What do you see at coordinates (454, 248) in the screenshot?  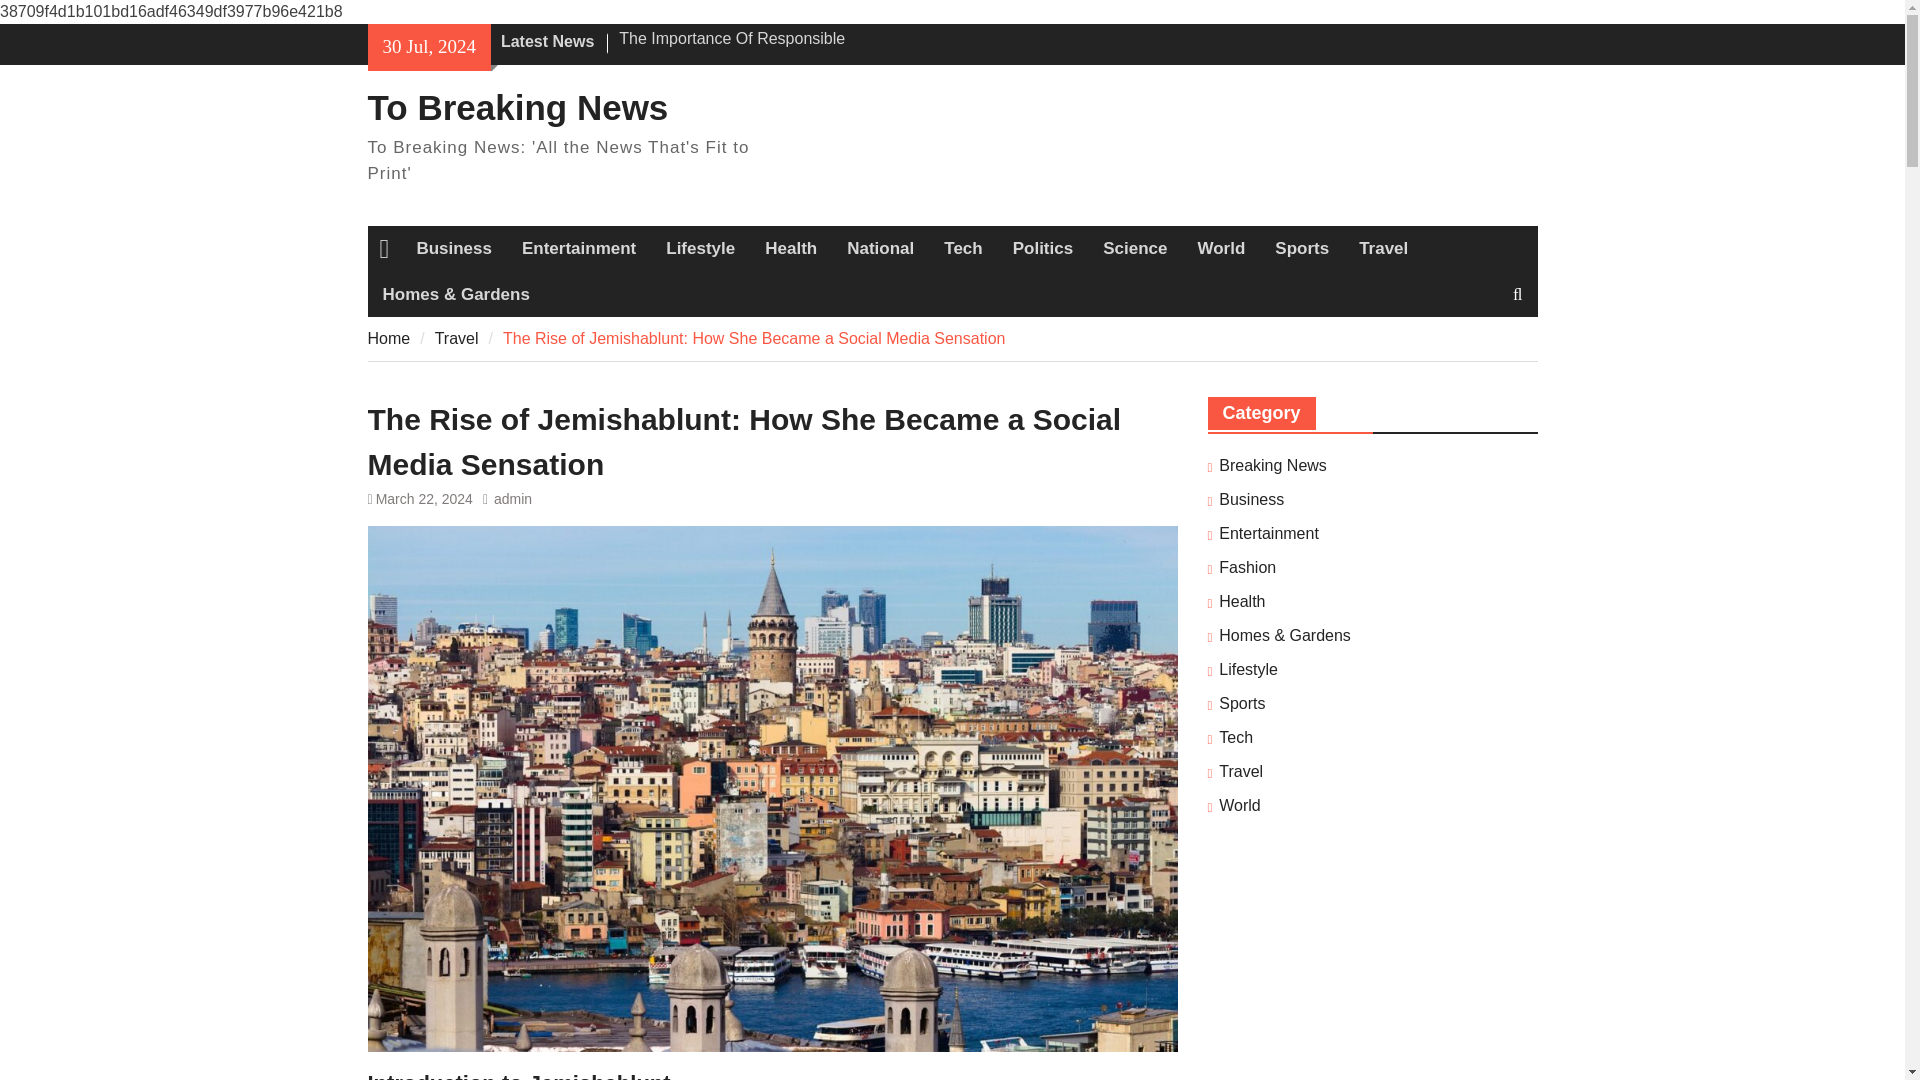 I see `Business` at bounding box center [454, 248].